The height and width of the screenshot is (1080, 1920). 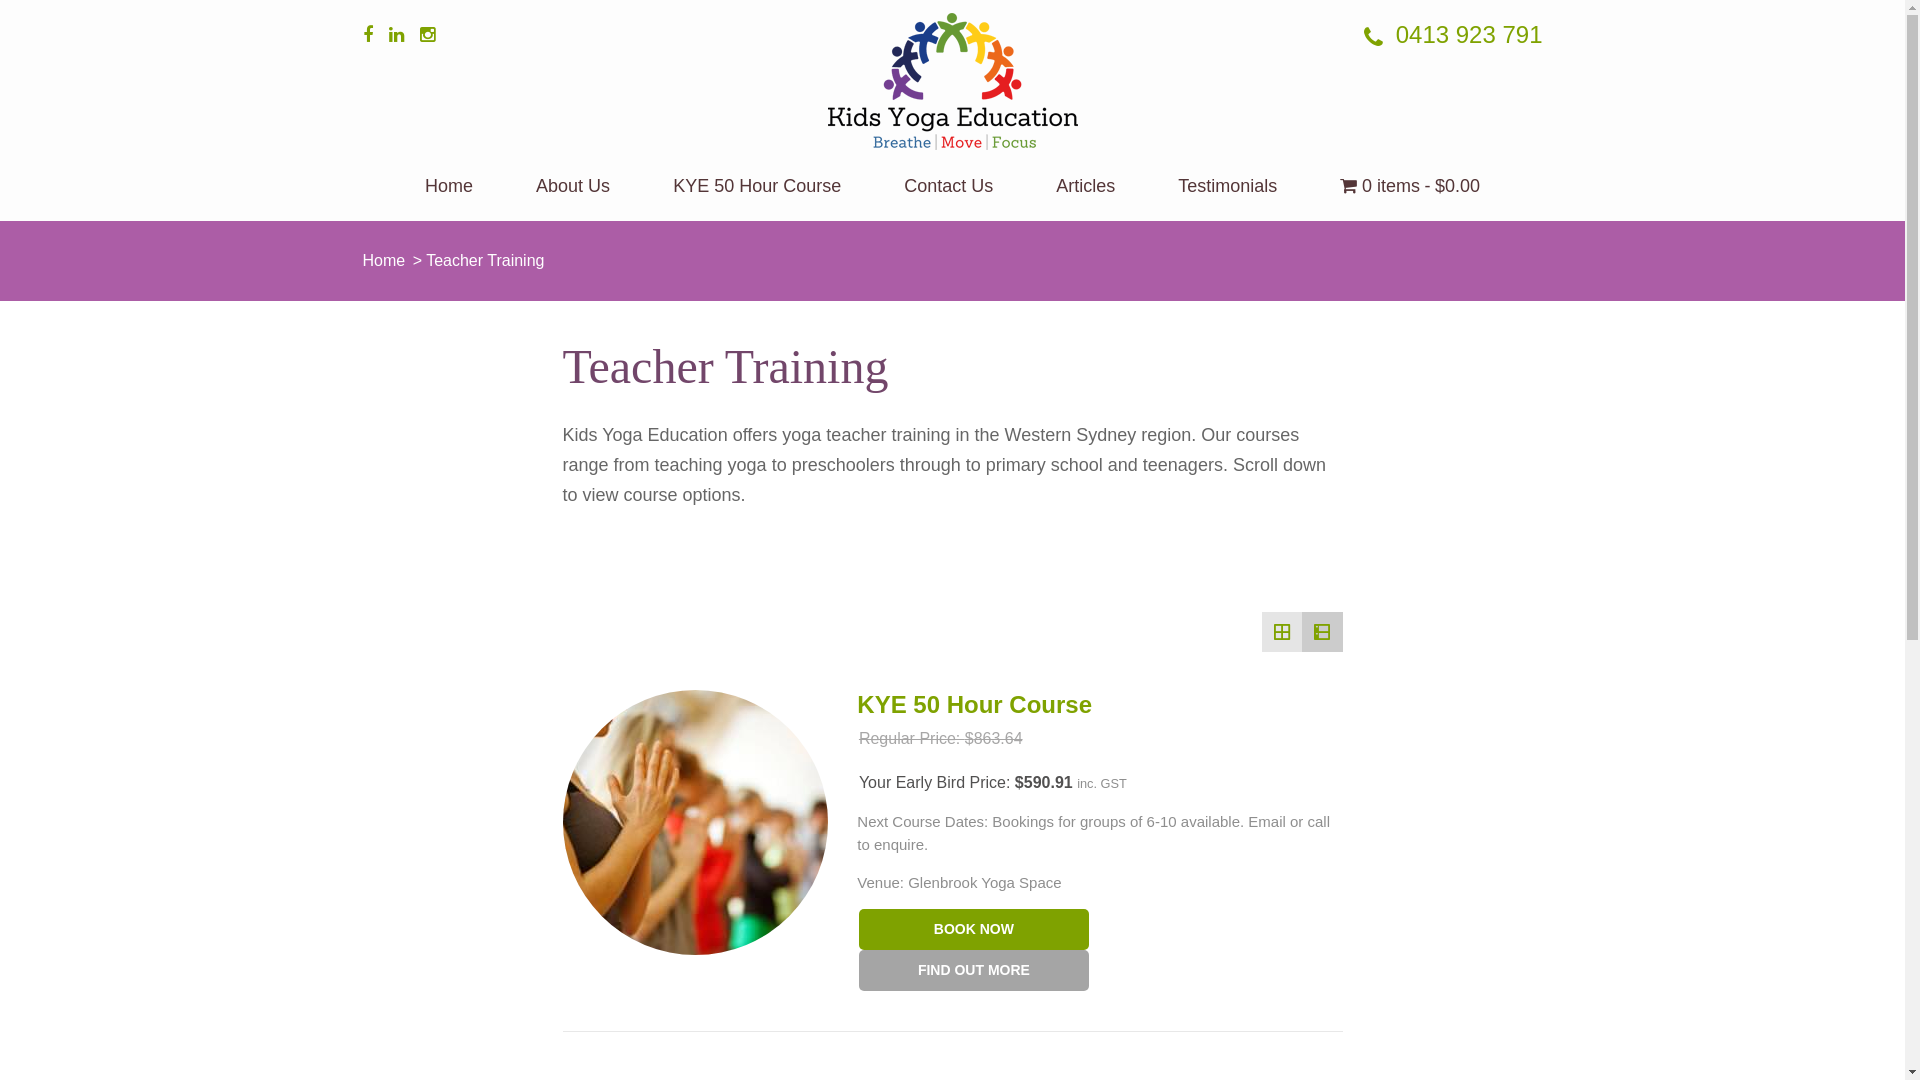 What do you see at coordinates (1322, 632) in the screenshot?
I see `List view` at bounding box center [1322, 632].